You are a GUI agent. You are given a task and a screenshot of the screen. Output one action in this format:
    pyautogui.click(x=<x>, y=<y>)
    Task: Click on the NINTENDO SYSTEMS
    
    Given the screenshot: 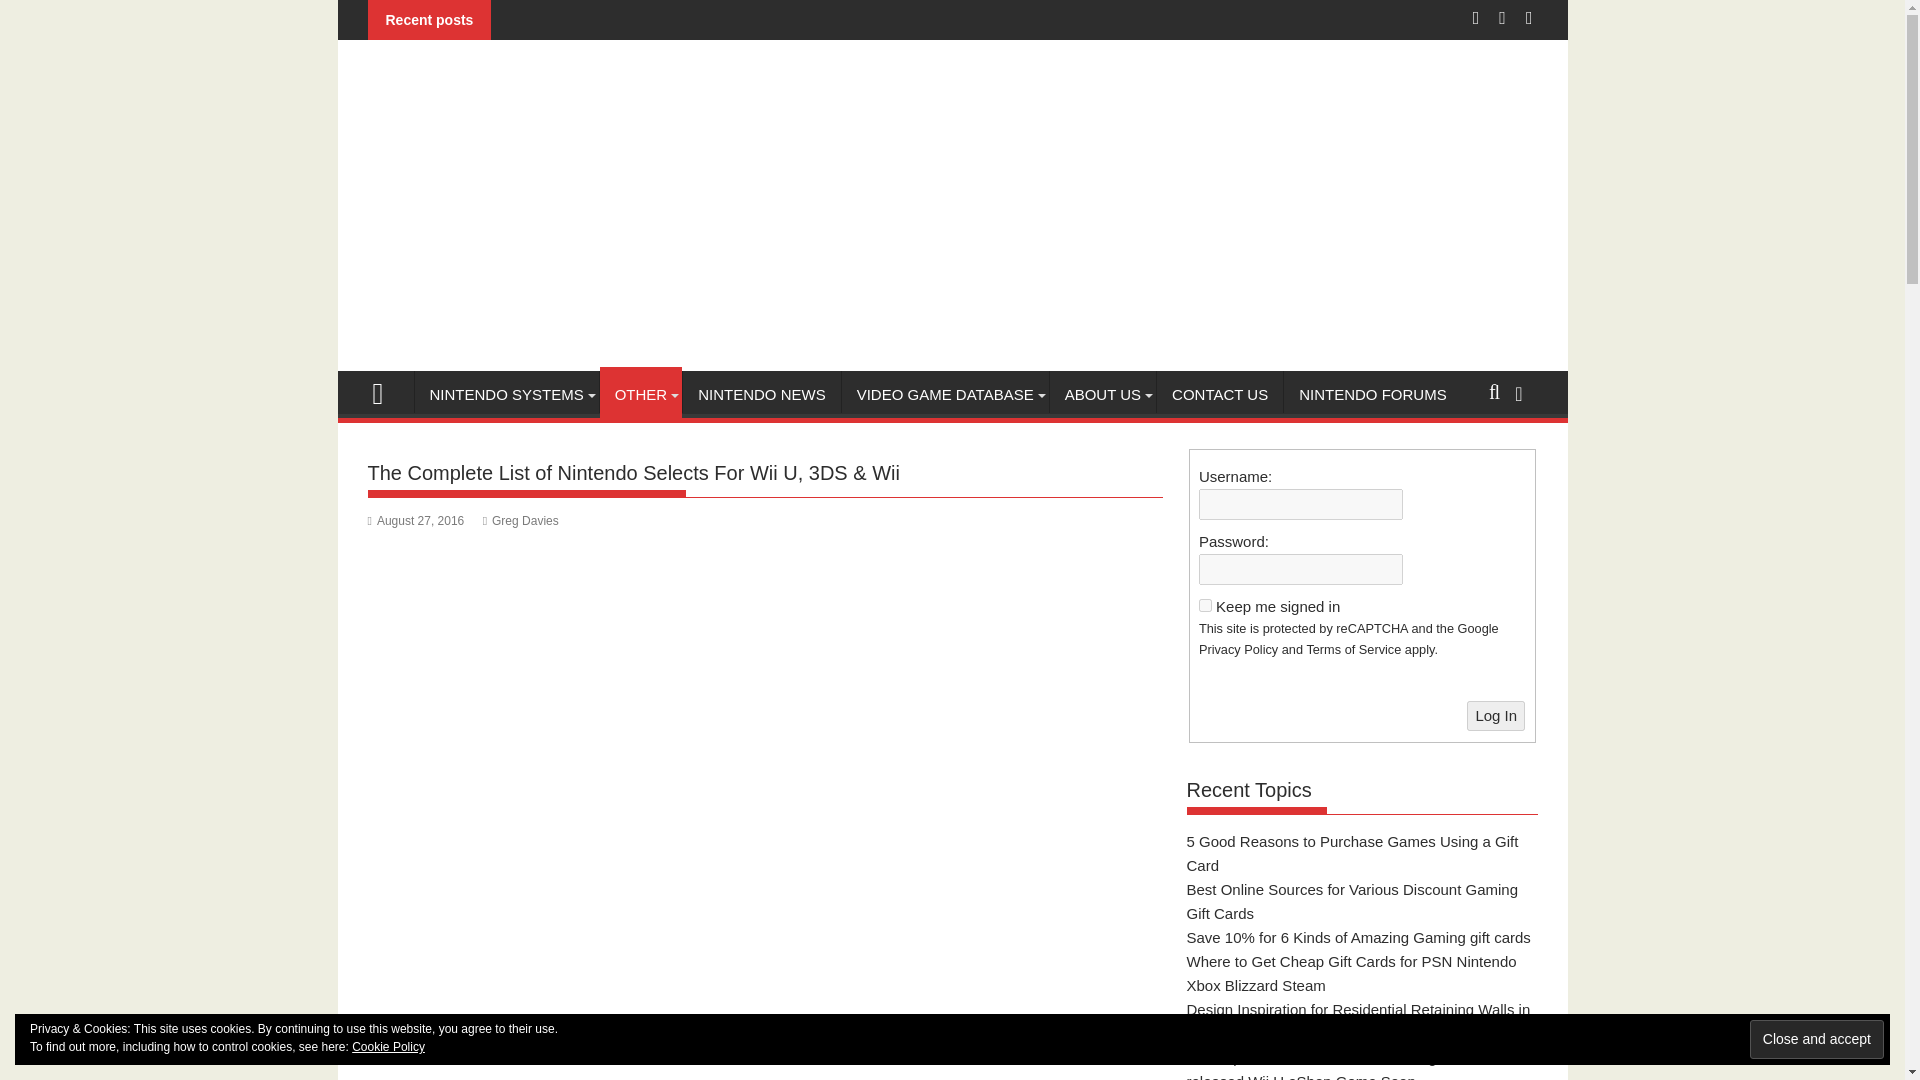 What is the action you would take?
    pyautogui.click(x=506, y=395)
    